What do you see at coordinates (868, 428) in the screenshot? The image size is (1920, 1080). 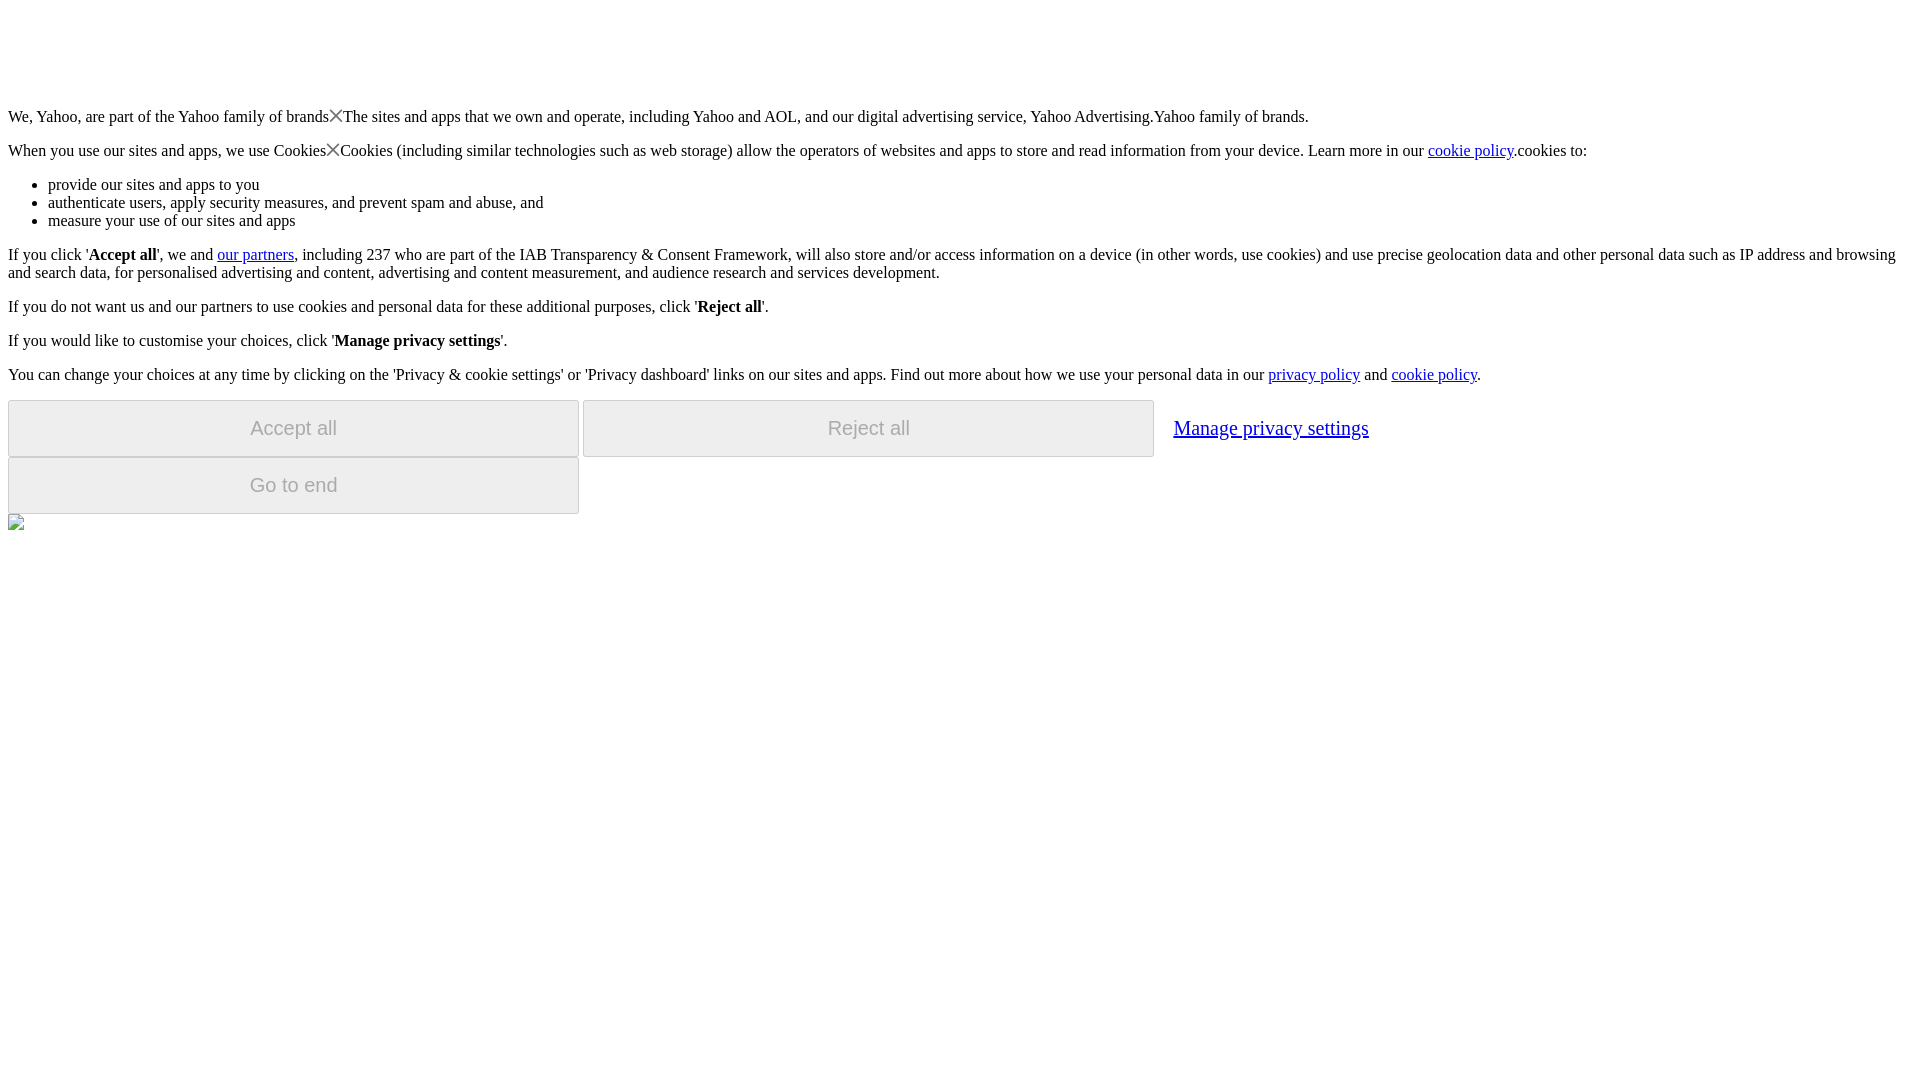 I see `Reject all` at bounding box center [868, 428].